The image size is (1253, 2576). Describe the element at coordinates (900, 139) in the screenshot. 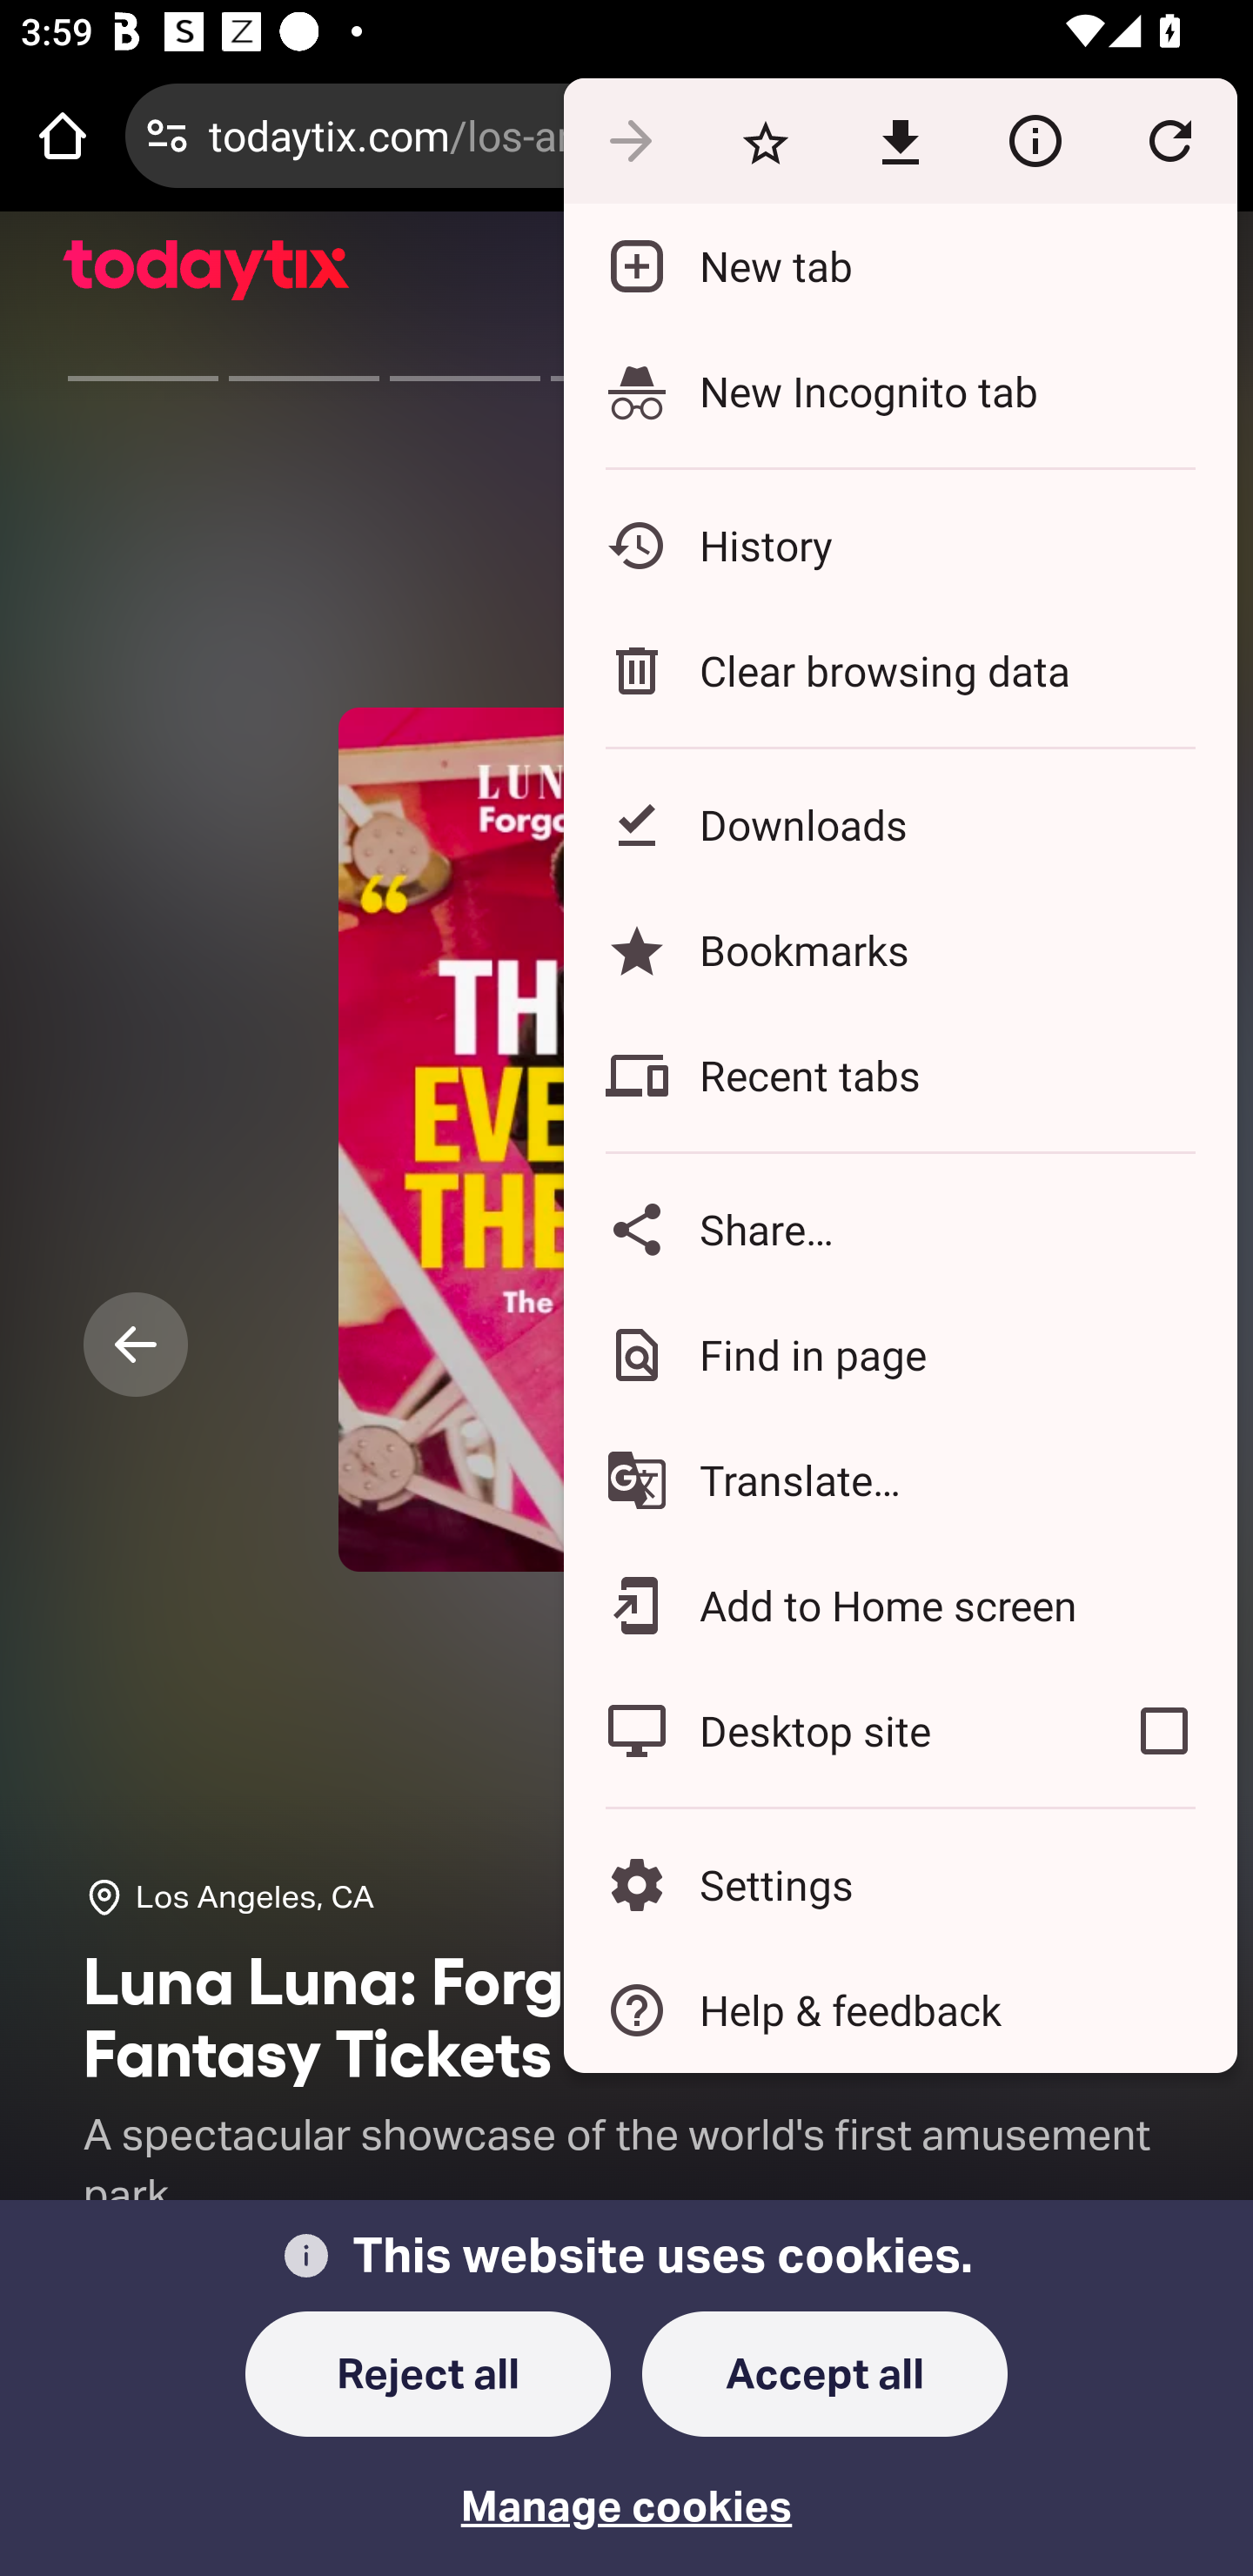

I see `Download` at that location.